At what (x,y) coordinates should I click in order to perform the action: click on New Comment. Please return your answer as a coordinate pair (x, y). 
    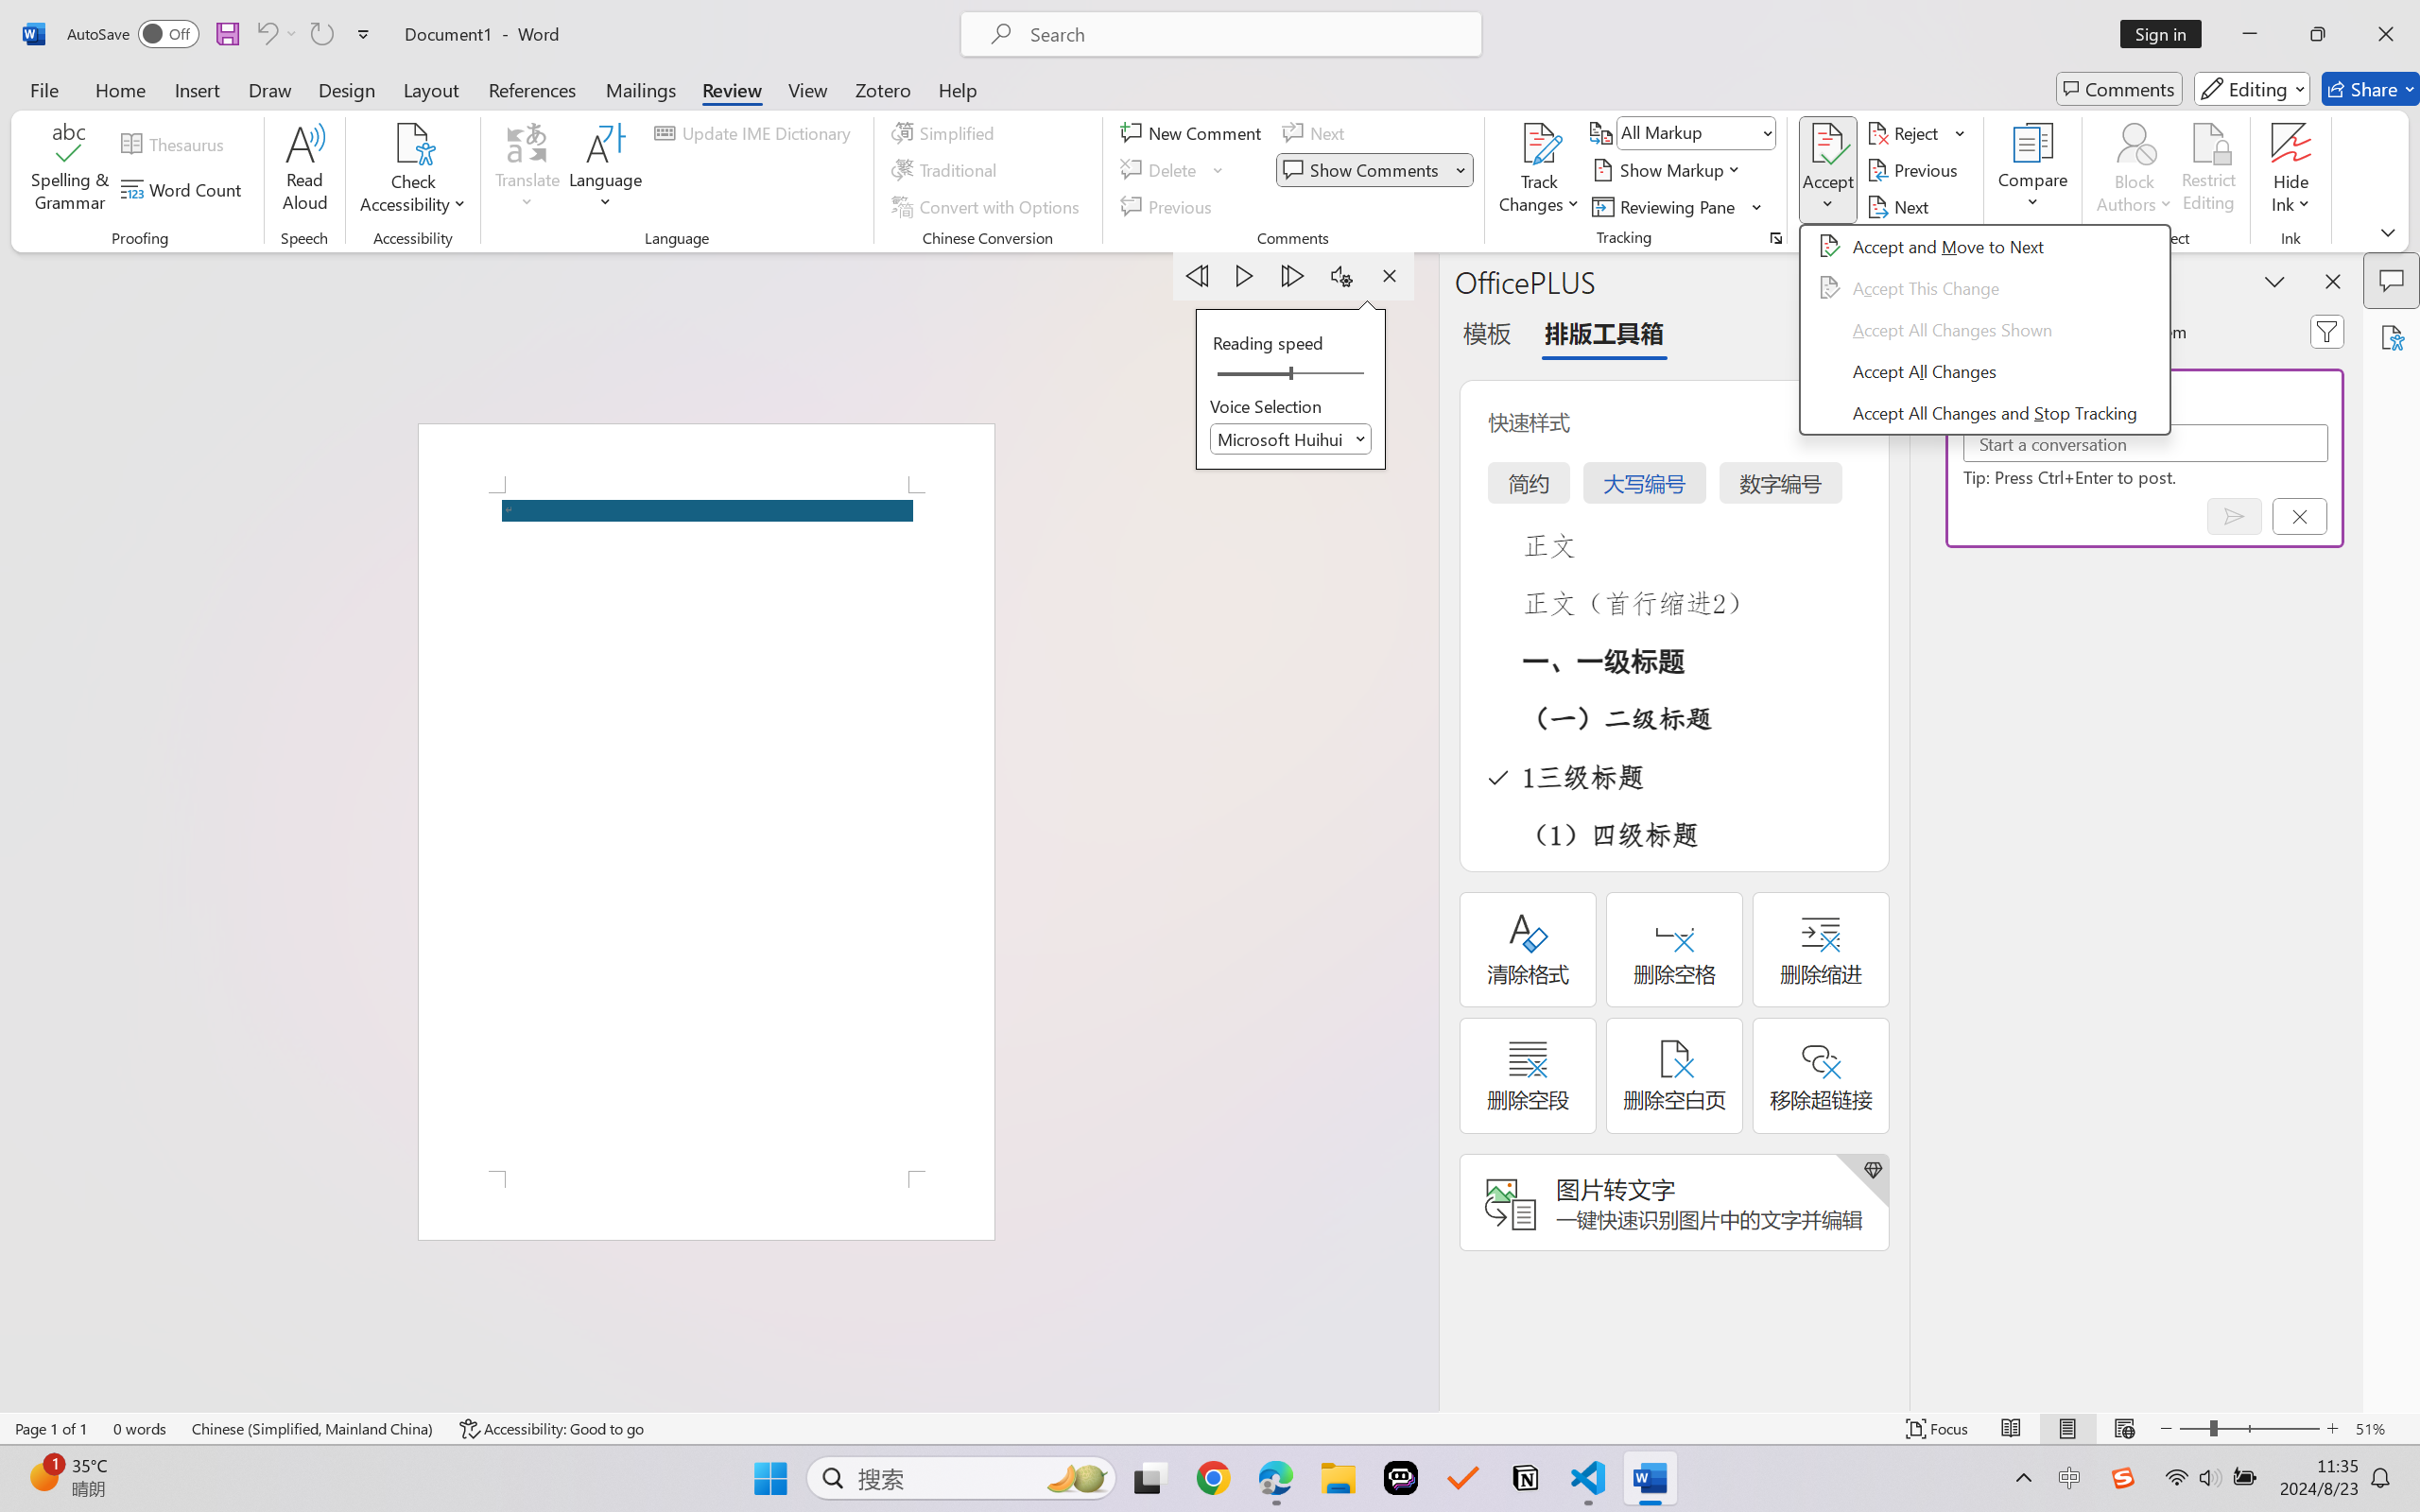
    Looking at the image, I should click on (1194, 132).